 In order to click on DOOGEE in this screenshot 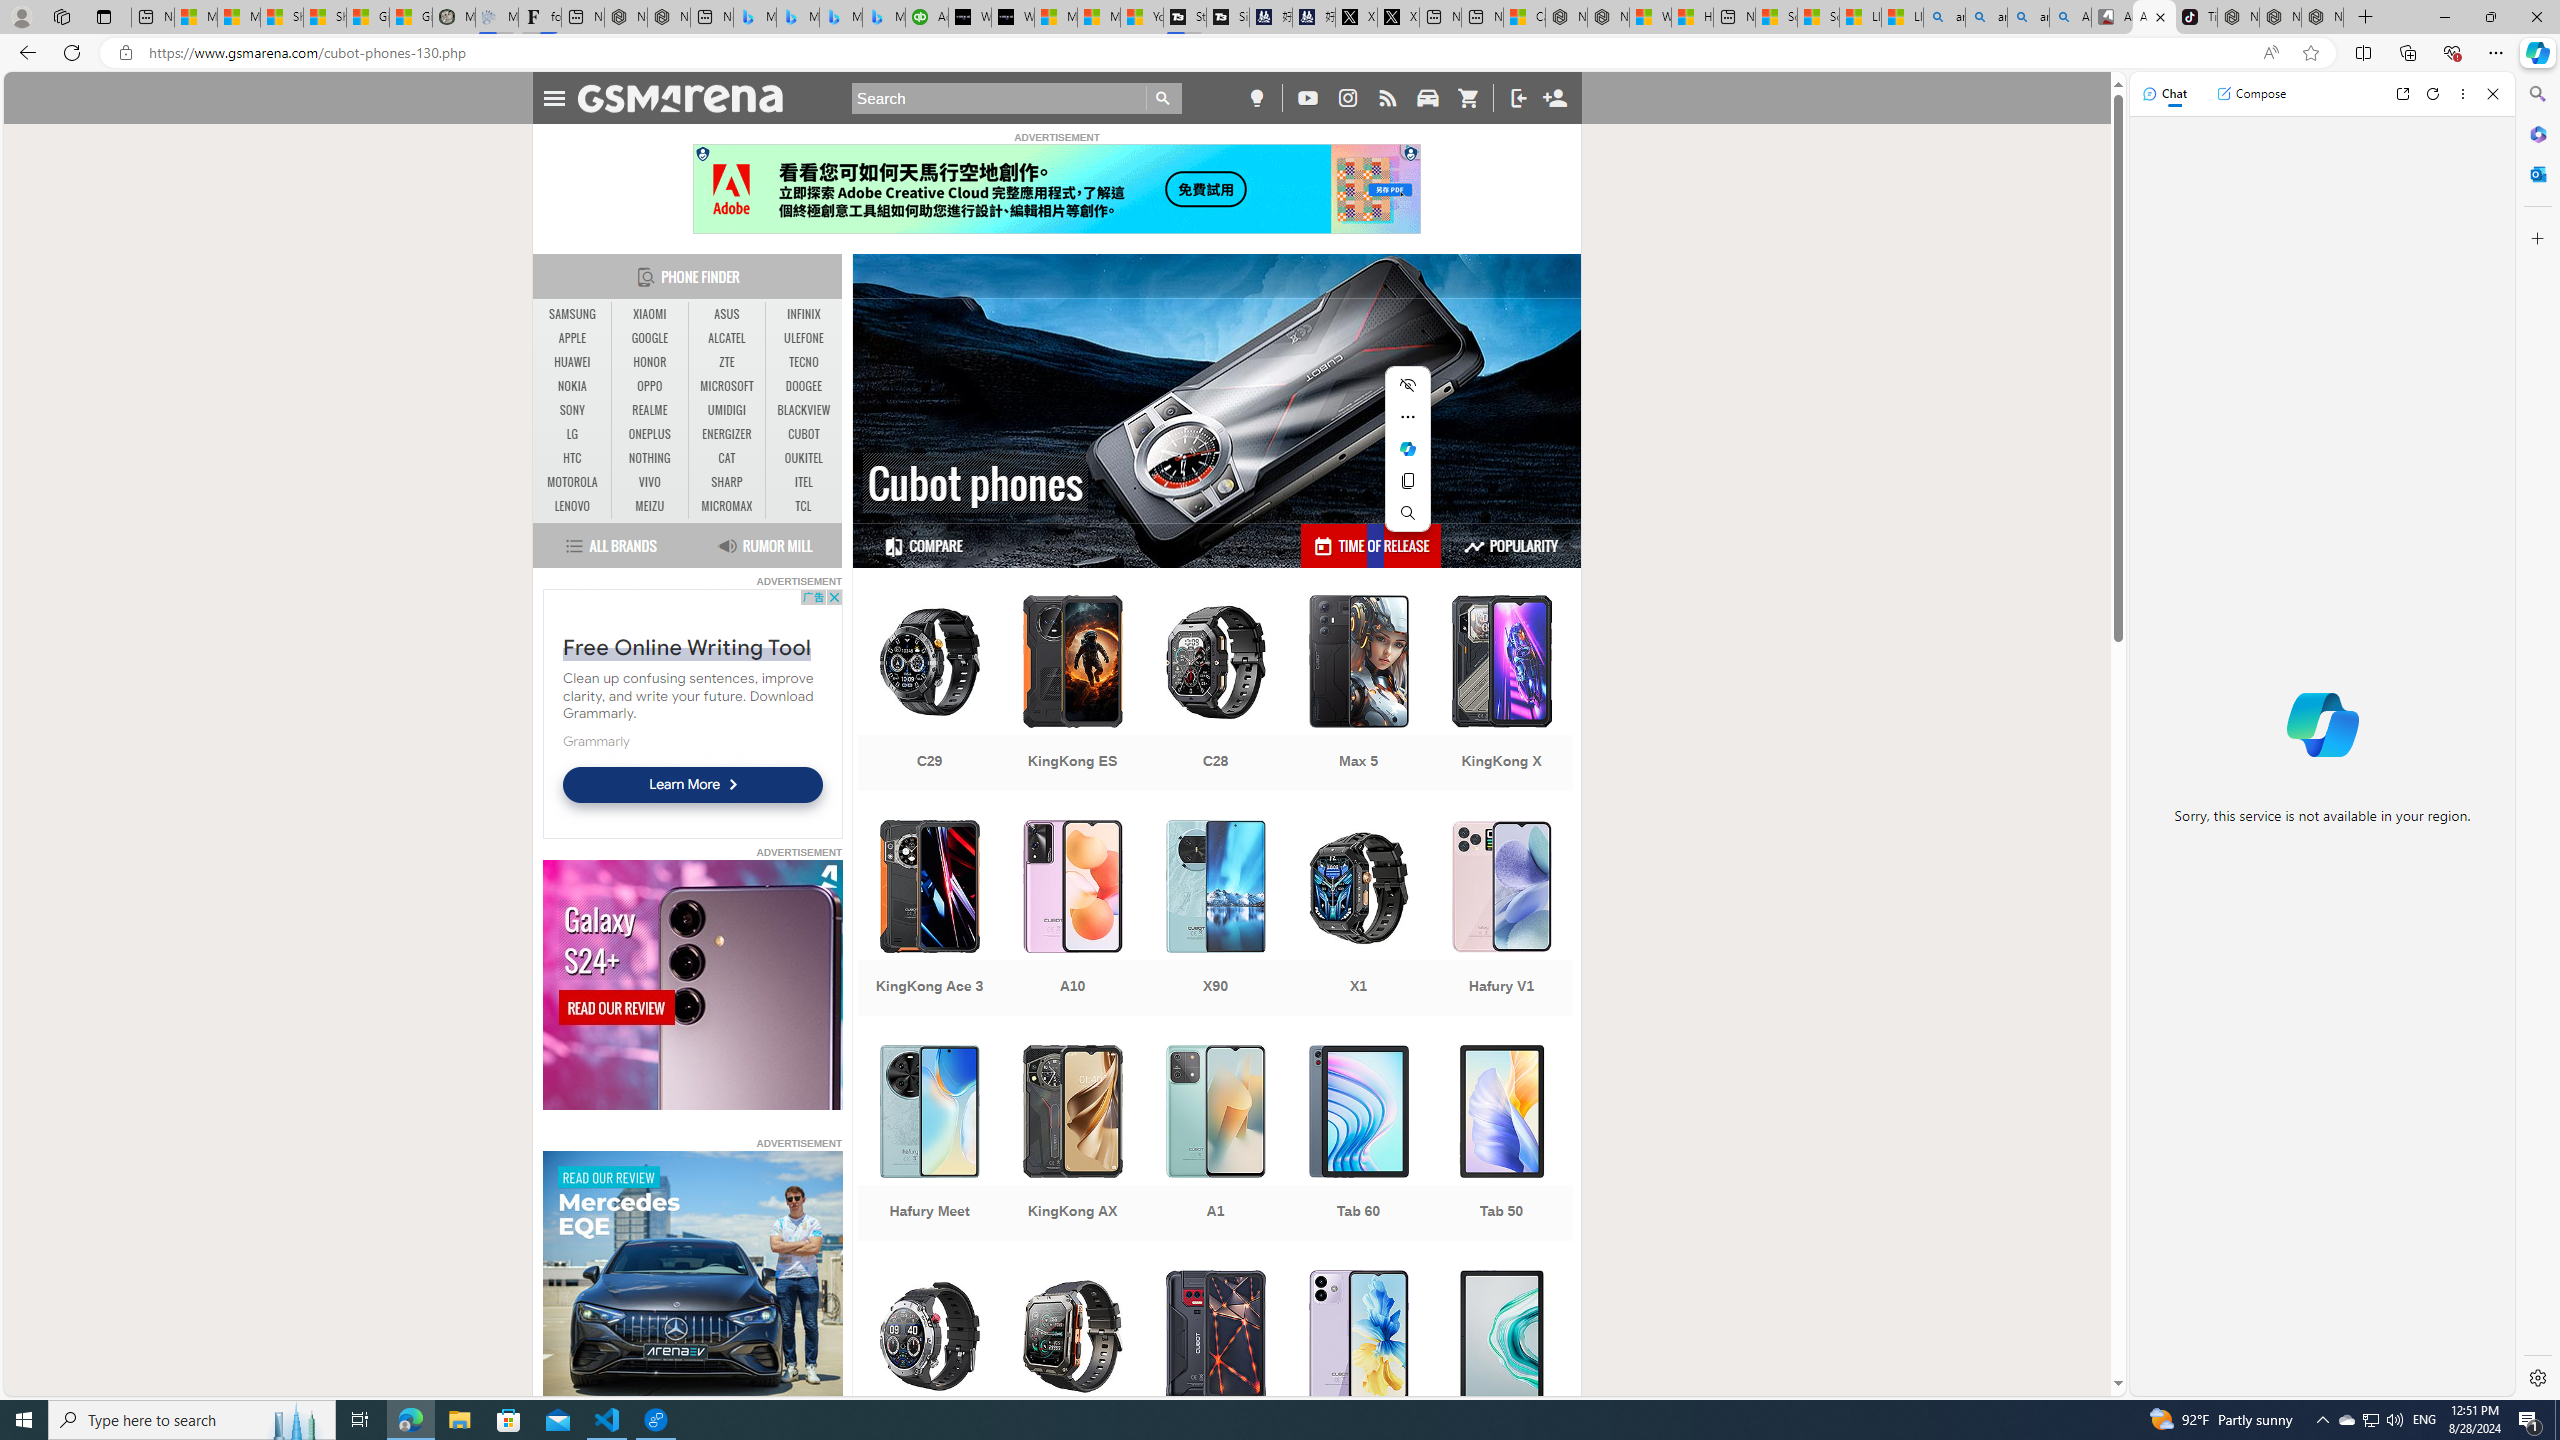, I will do `click(804, 386)`.